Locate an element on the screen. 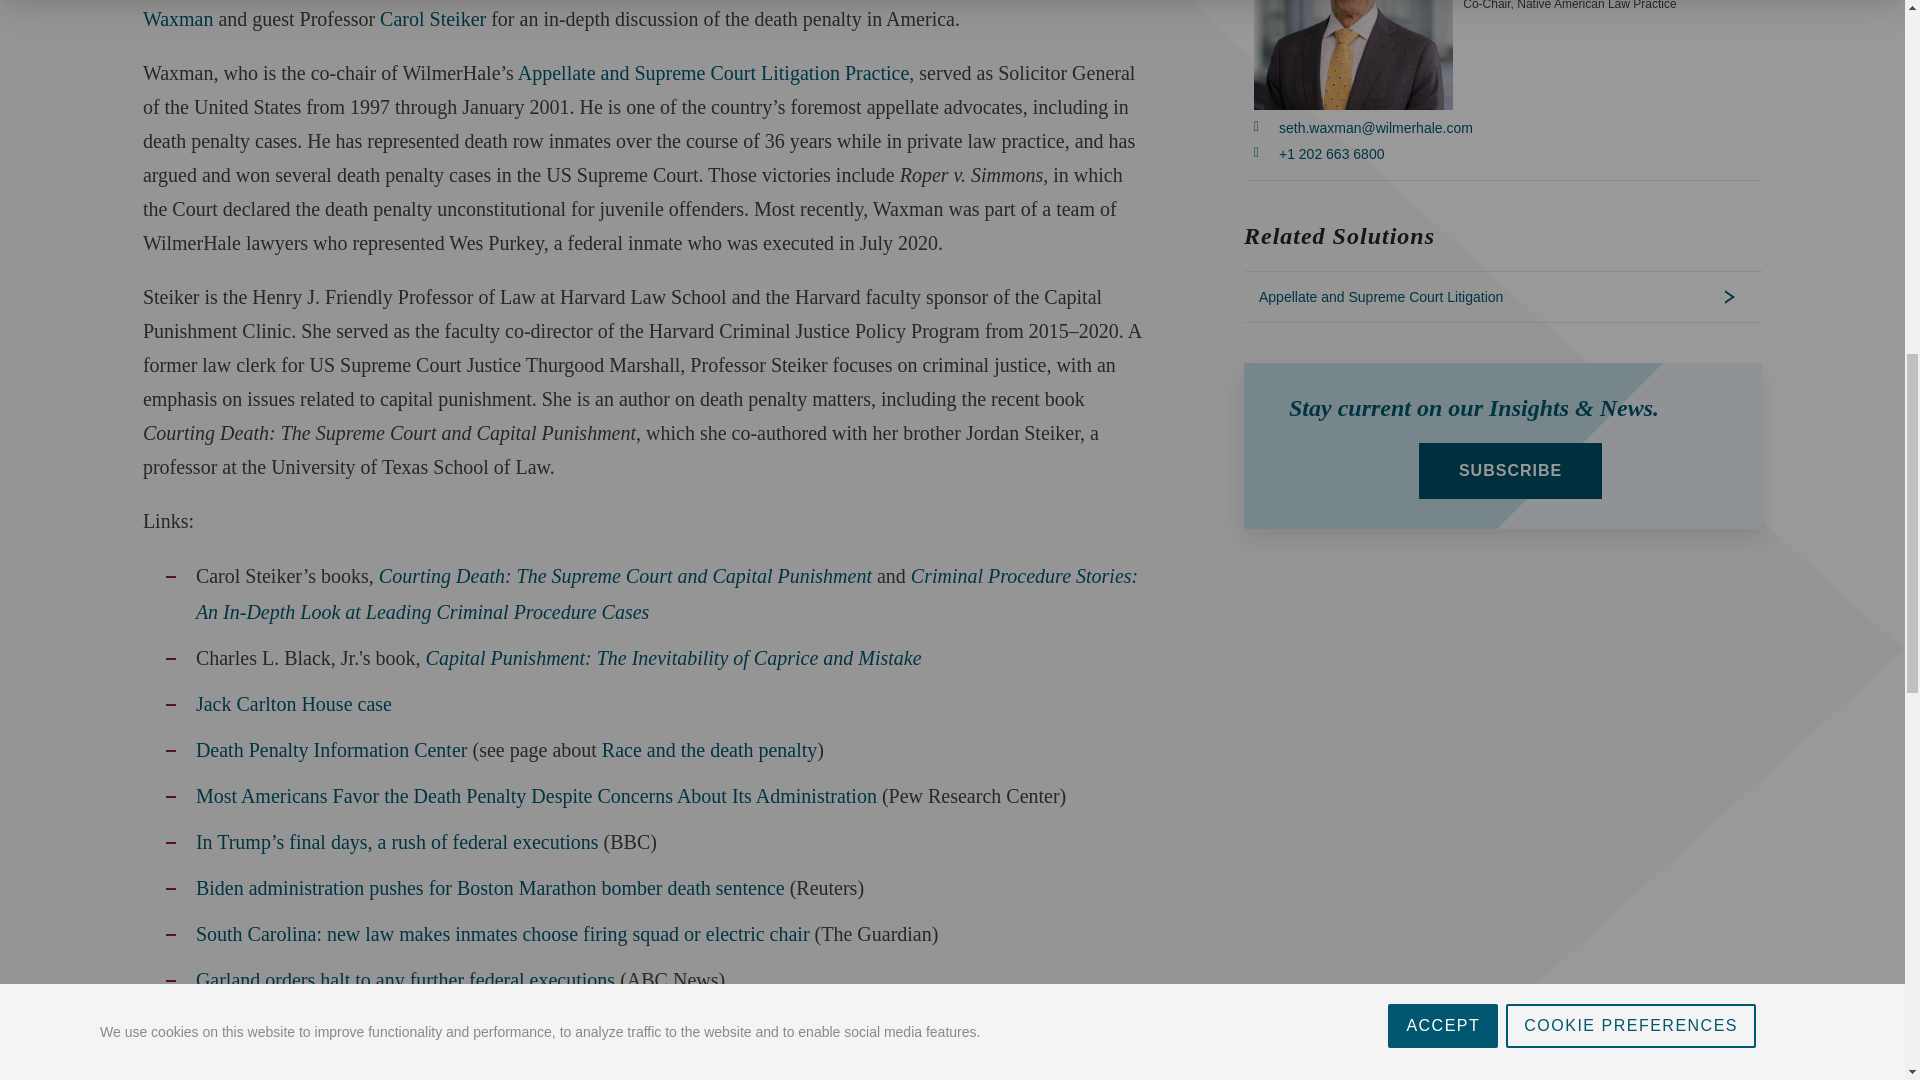 The width and height of the screenshot is (1920, 1080). ACCEPT is located at coordinates (1442, 4).